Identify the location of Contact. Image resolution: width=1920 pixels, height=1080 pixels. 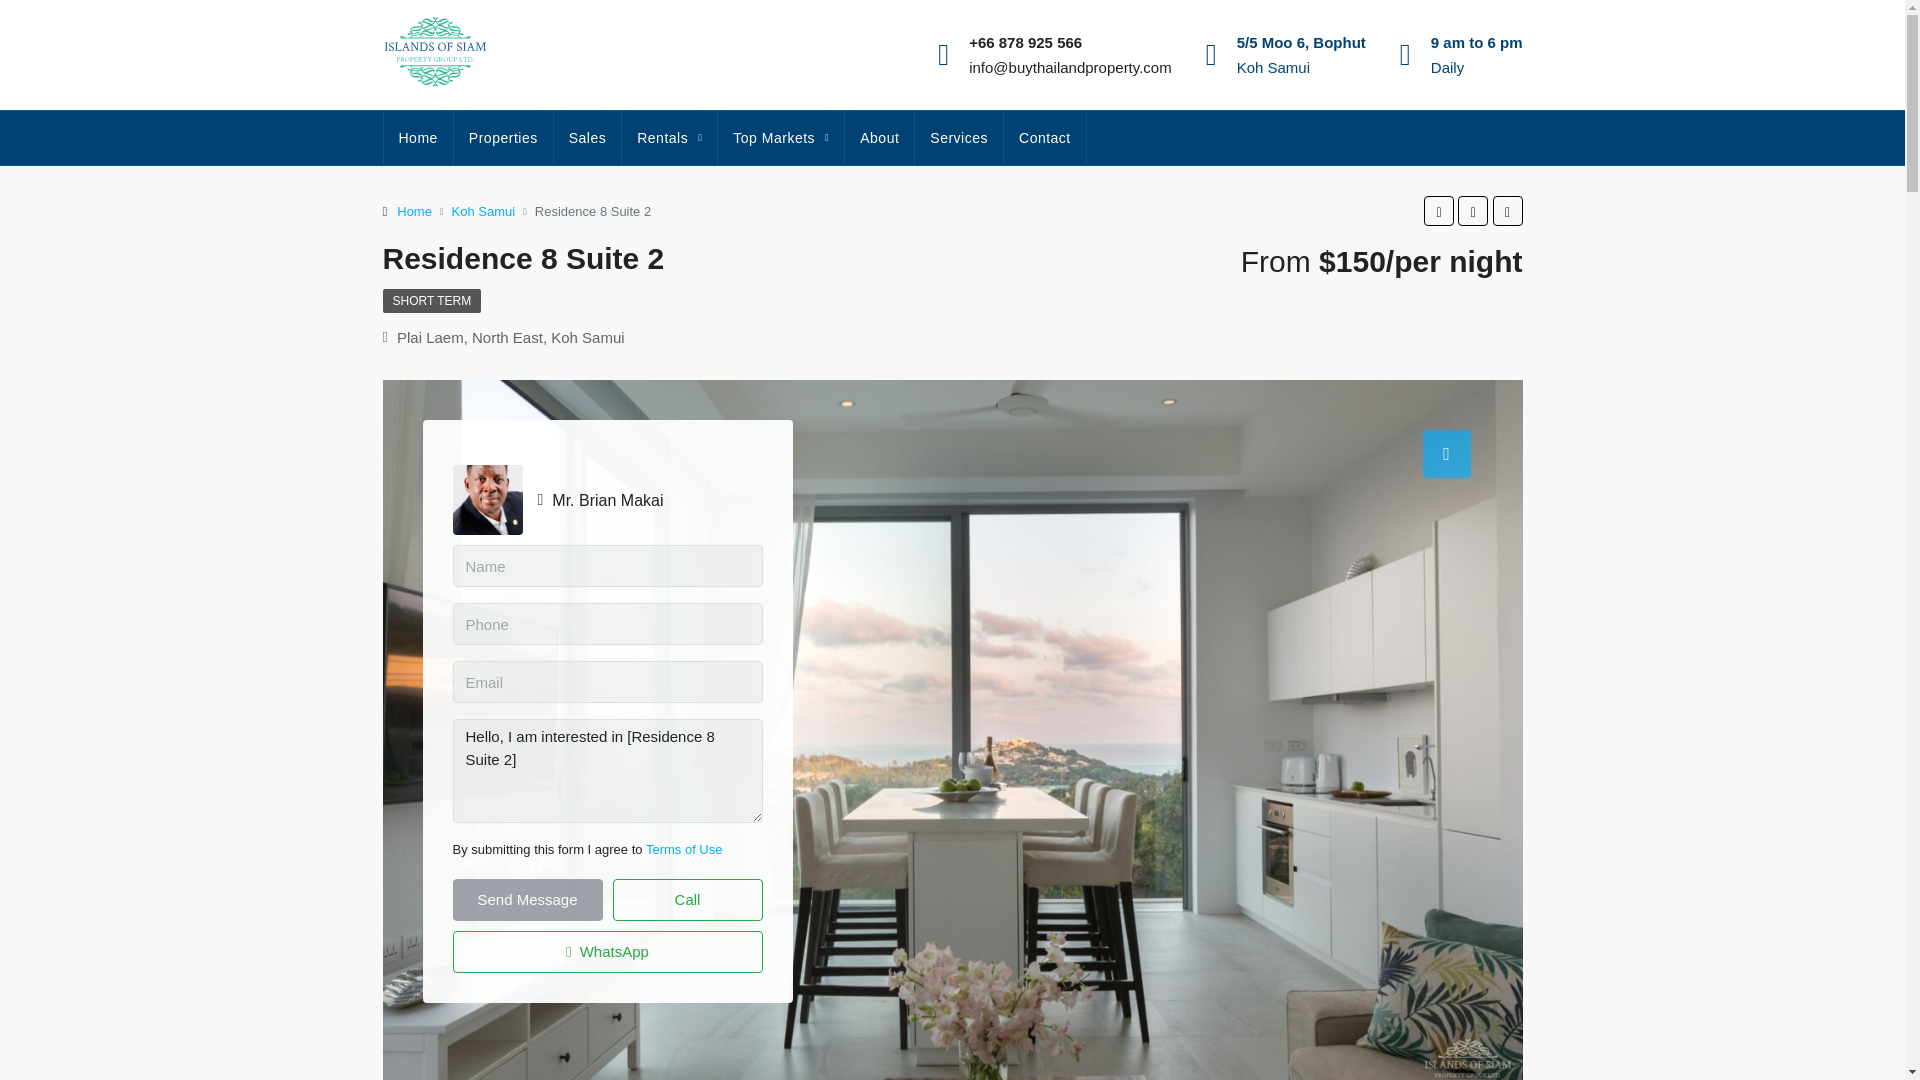
(1045, 138).